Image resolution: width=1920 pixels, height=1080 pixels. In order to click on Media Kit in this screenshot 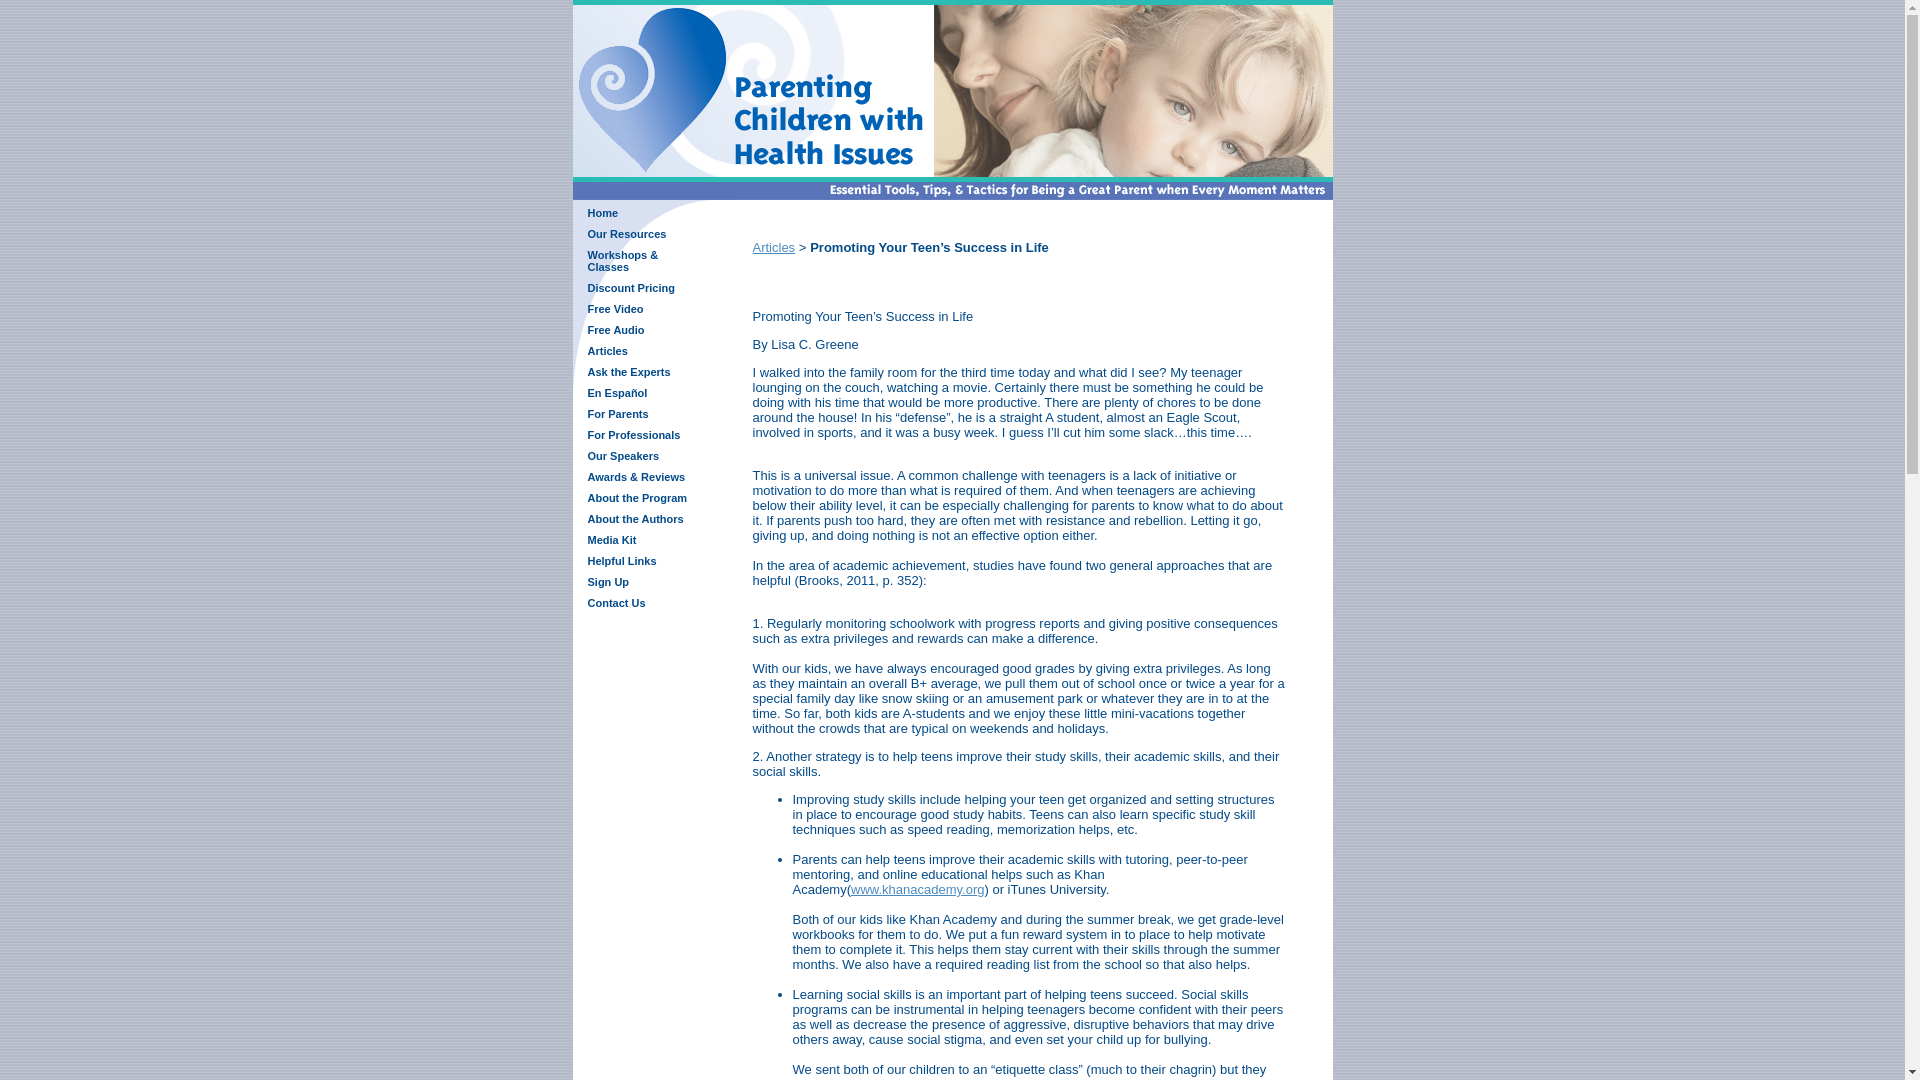, I will do `click(612, 540)`.